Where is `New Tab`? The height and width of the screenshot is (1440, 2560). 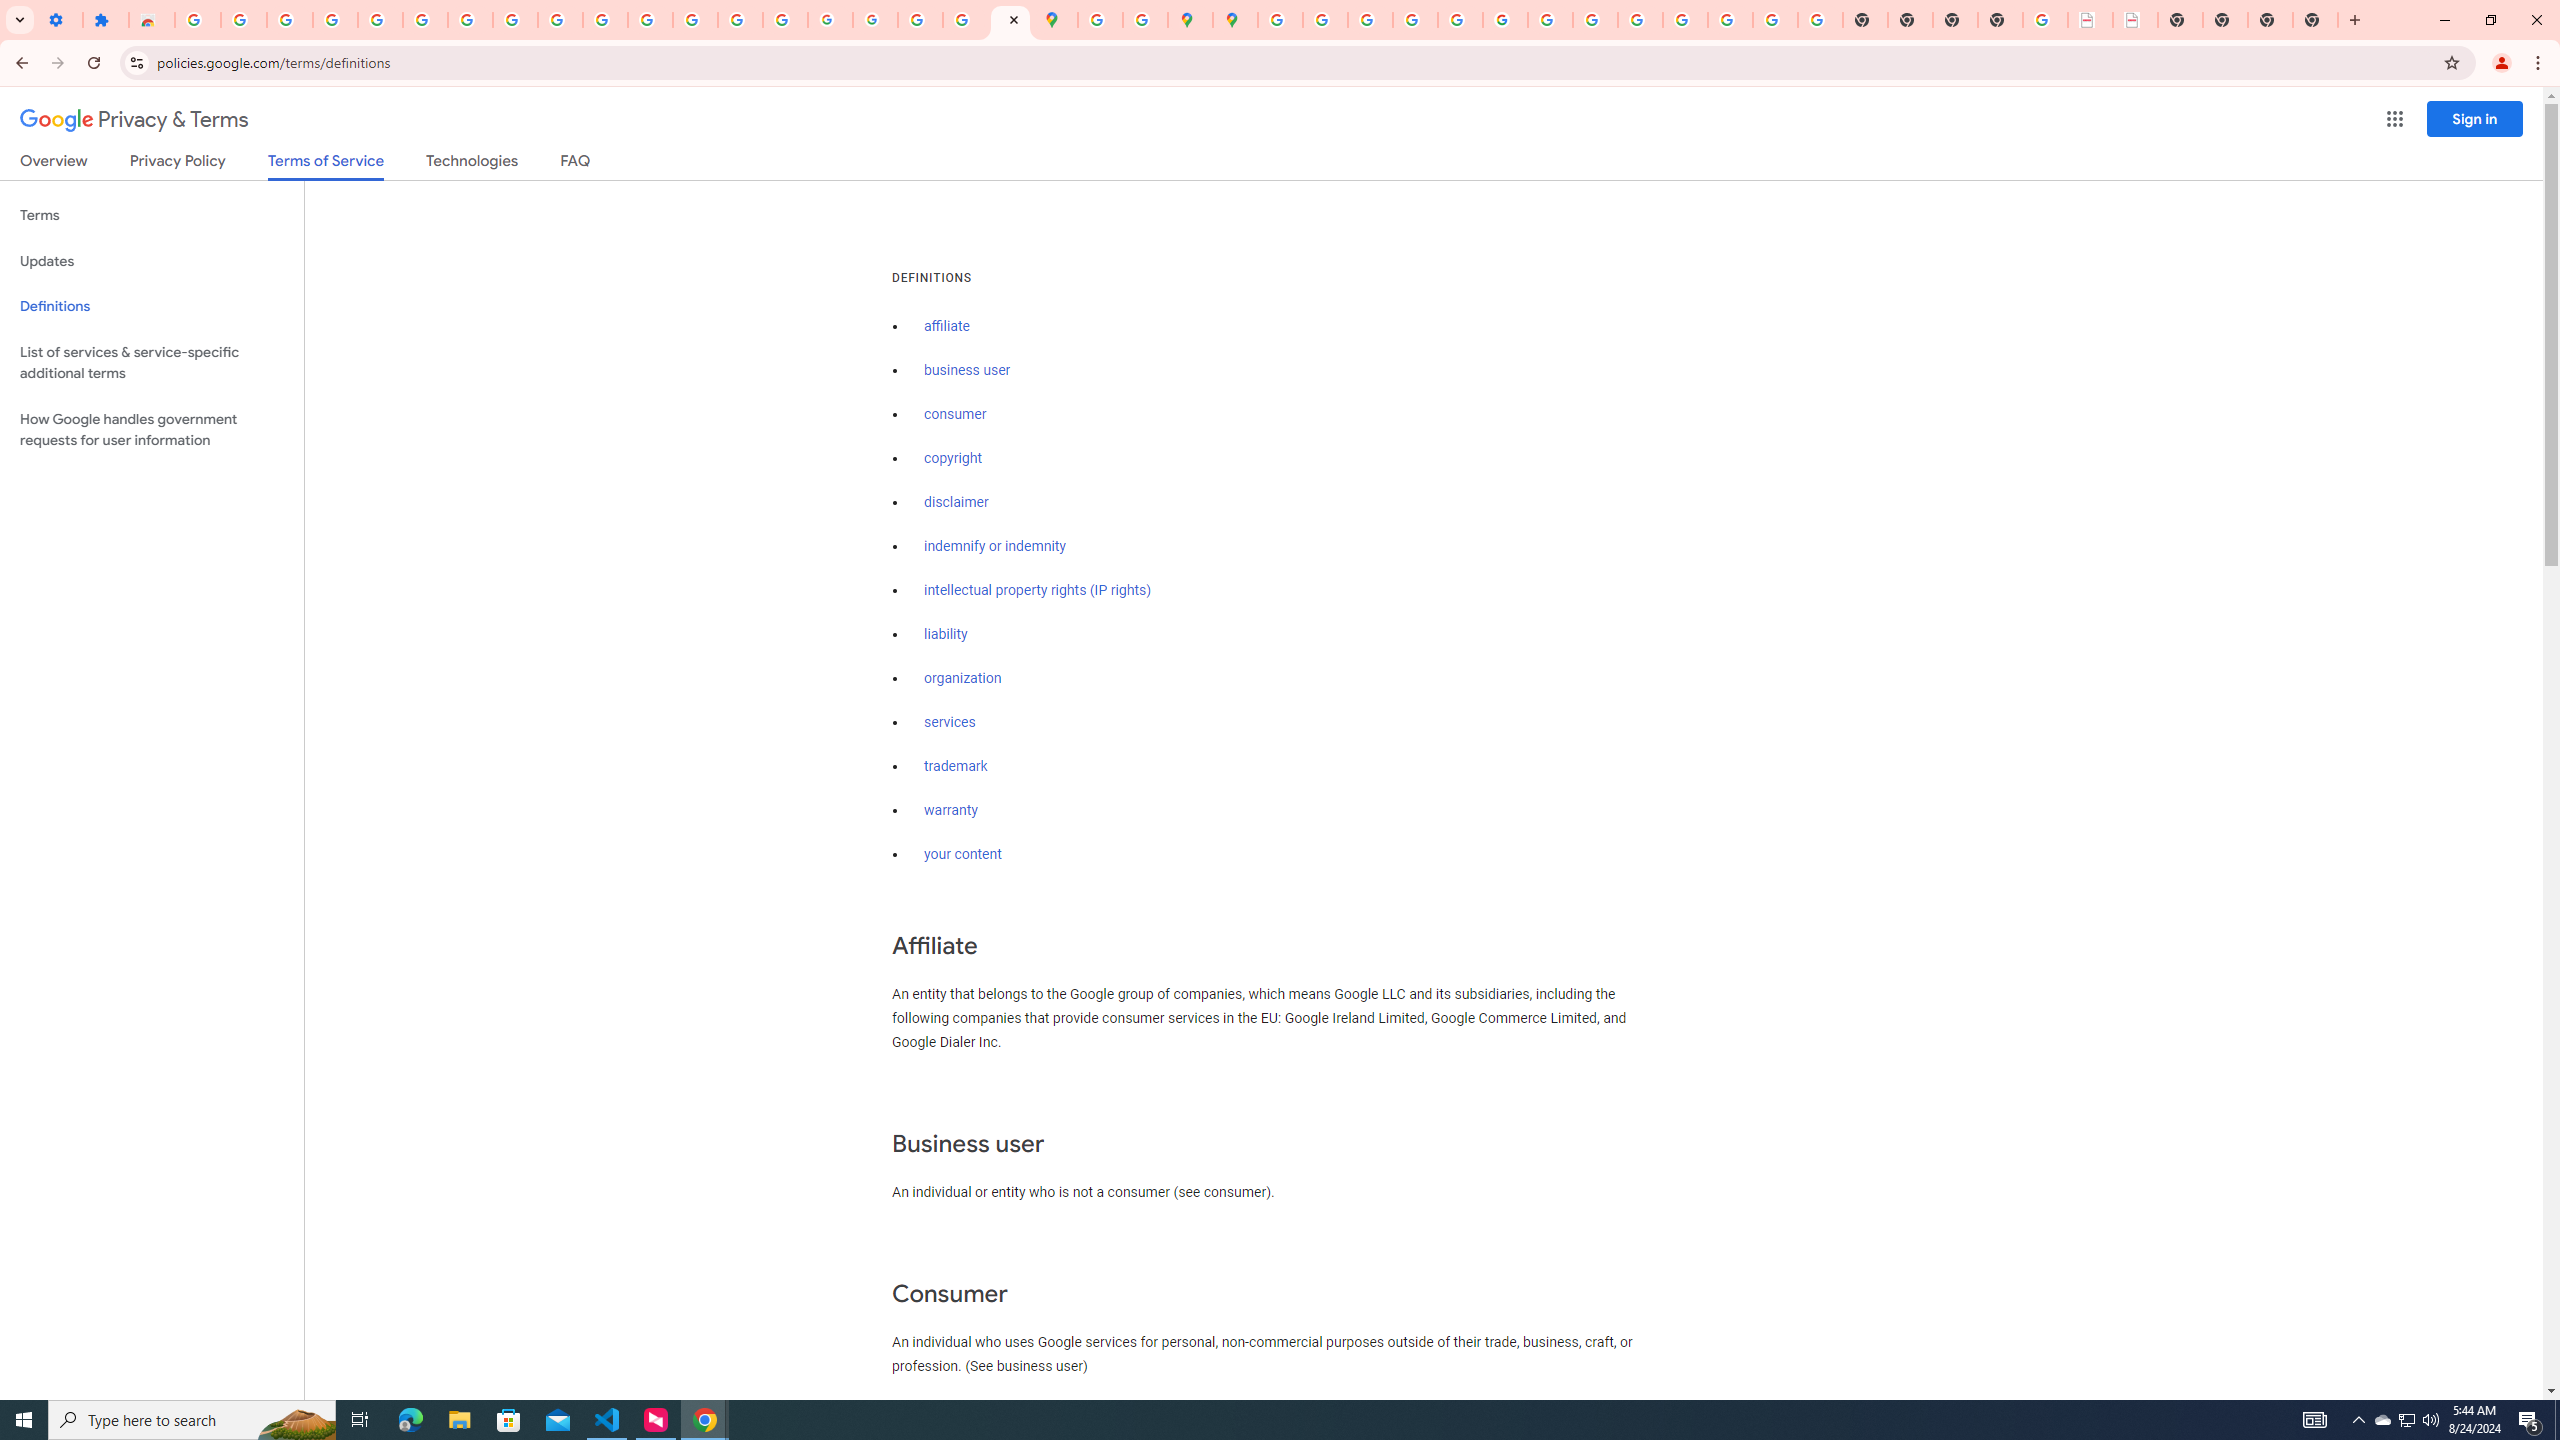
New Tab is located at coordinates (2000, 20).